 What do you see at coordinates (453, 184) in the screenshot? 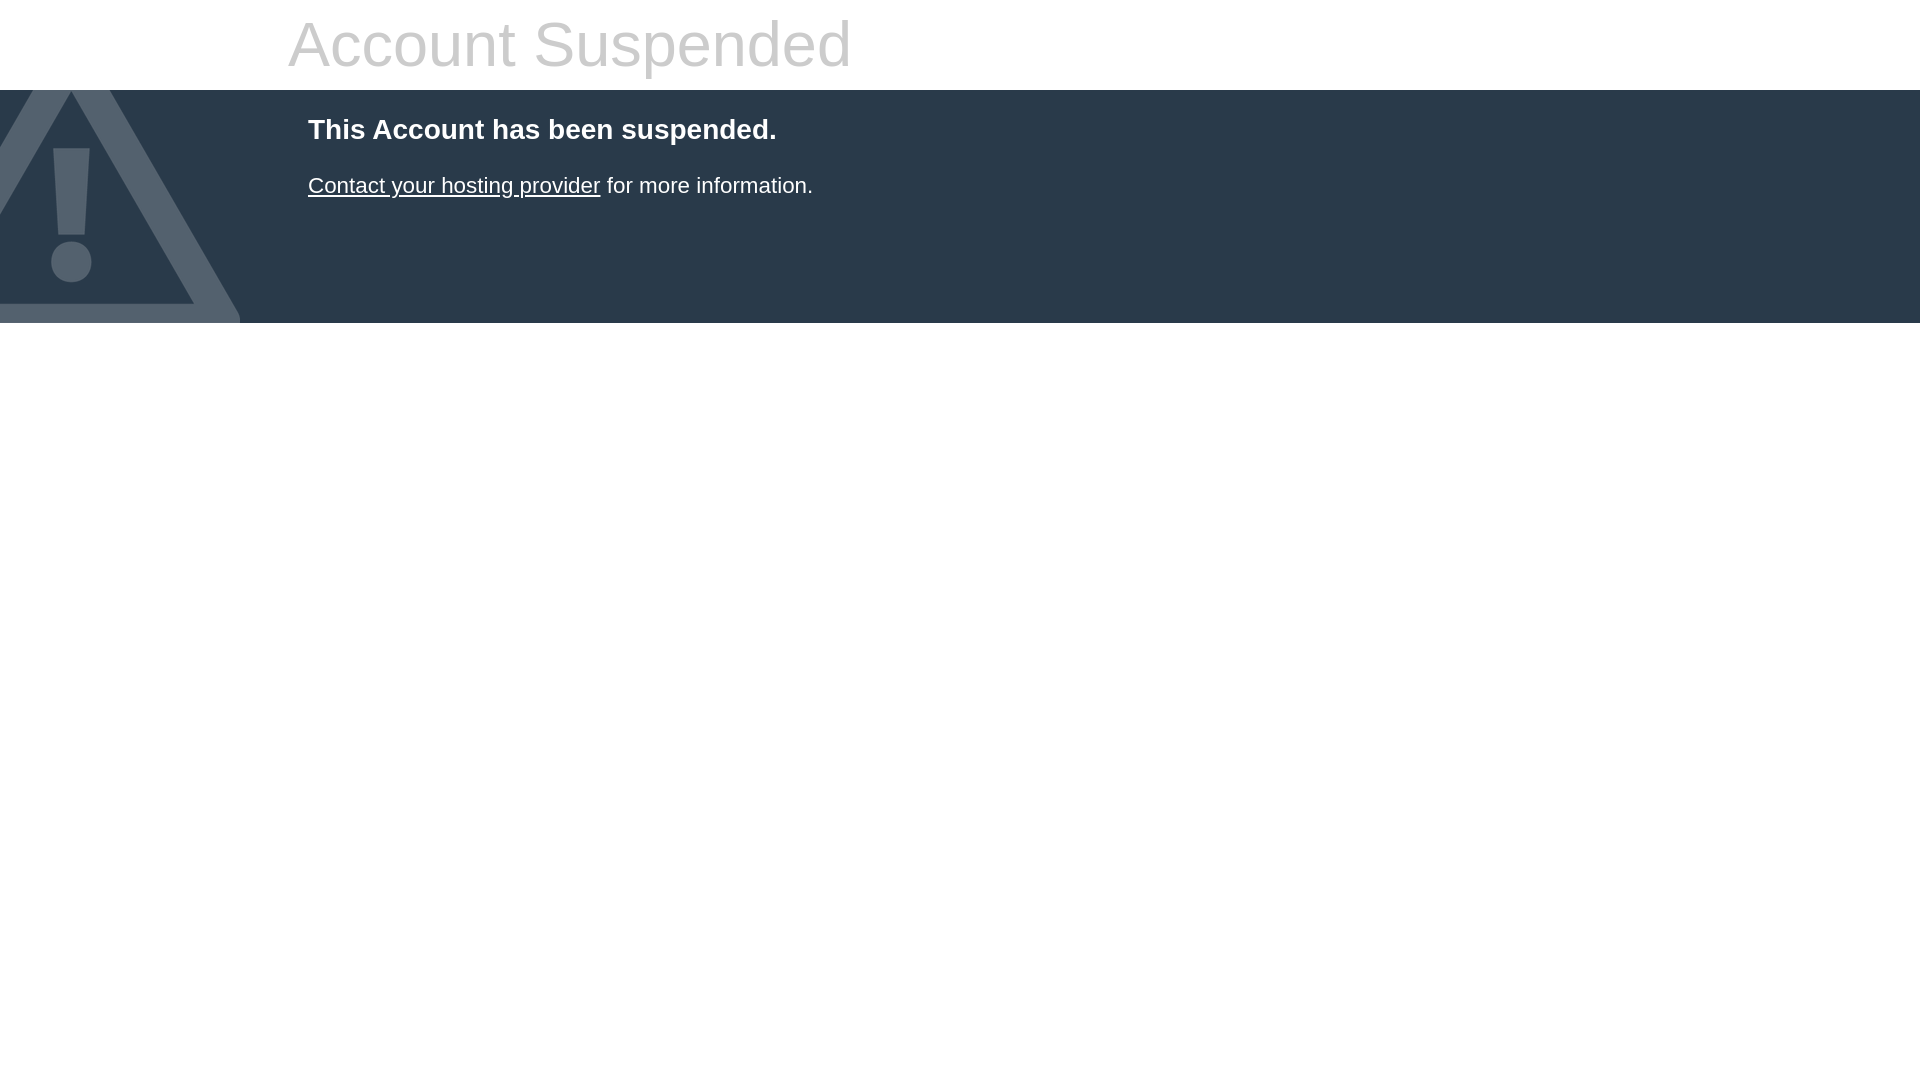
I see `Contact your hosting provider` at bounding box center [453, 184].